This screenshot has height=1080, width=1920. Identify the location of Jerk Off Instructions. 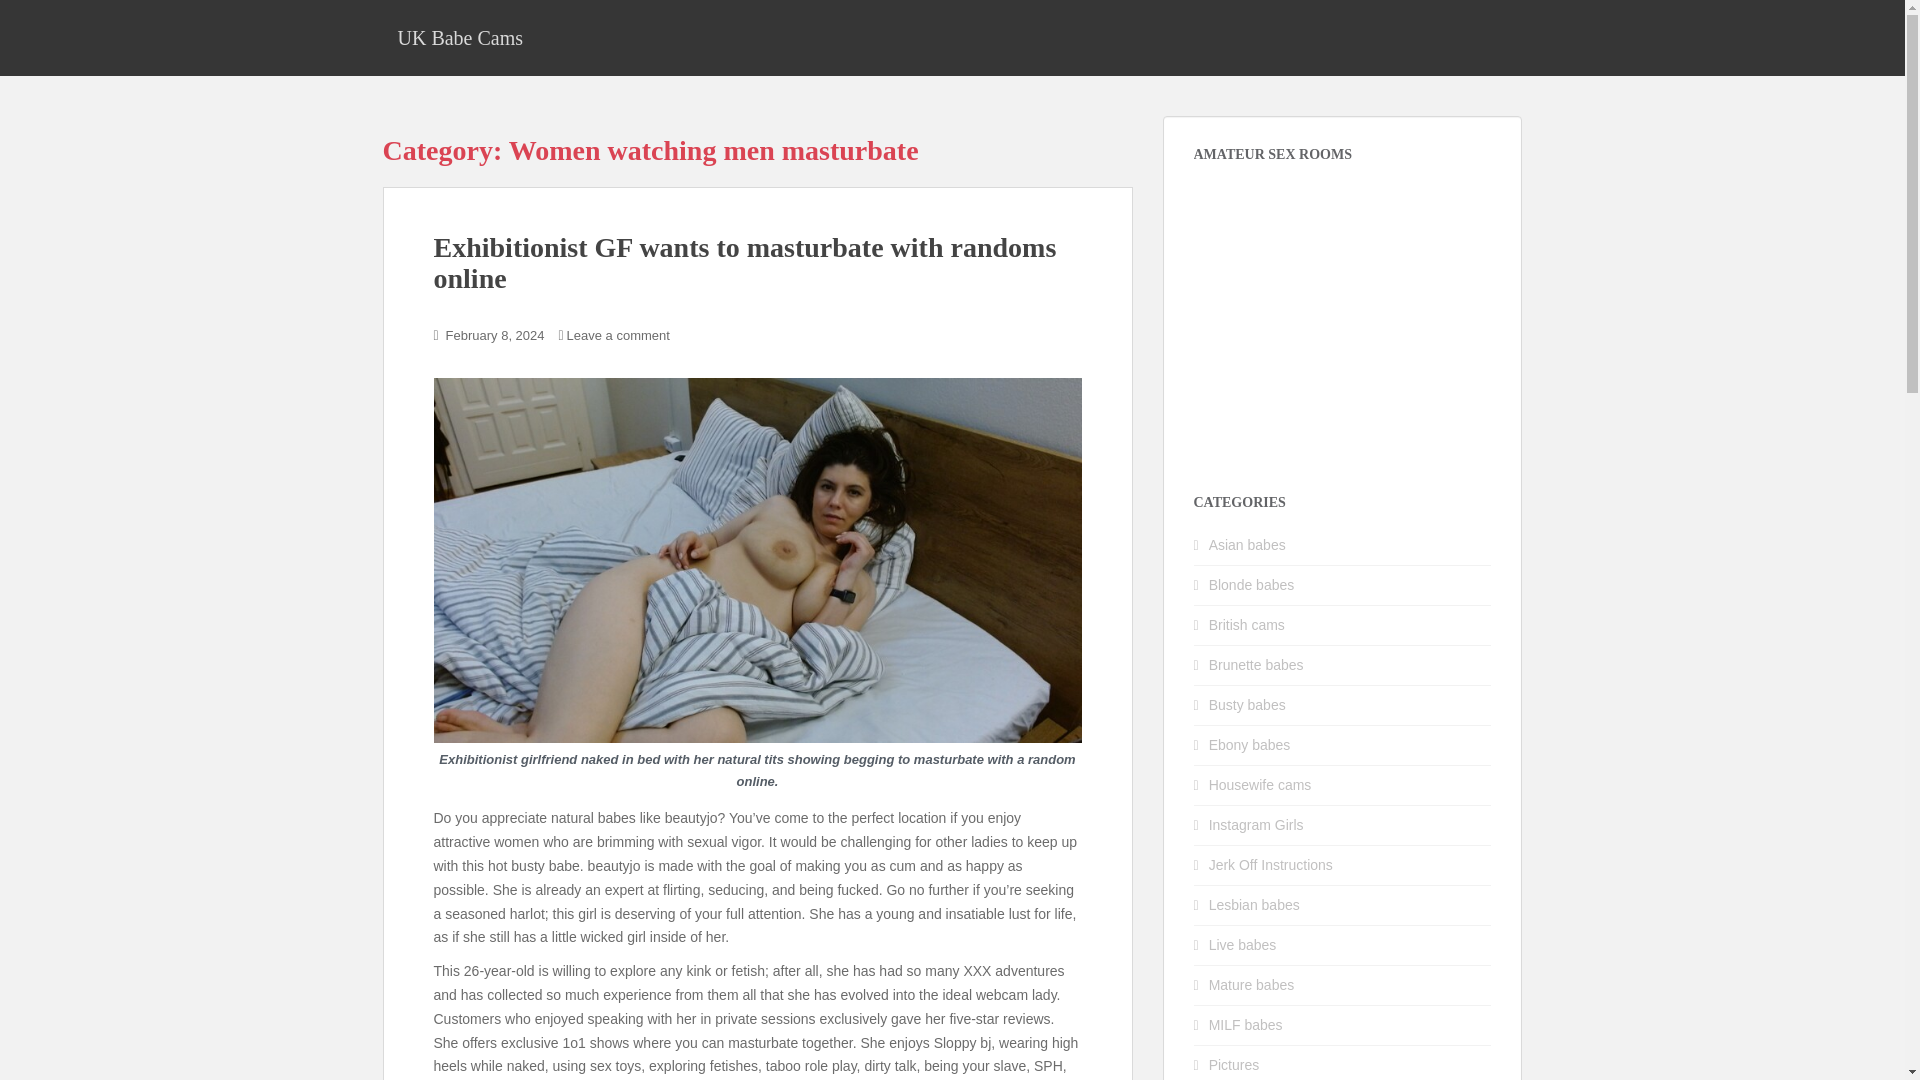
(1270, 864).